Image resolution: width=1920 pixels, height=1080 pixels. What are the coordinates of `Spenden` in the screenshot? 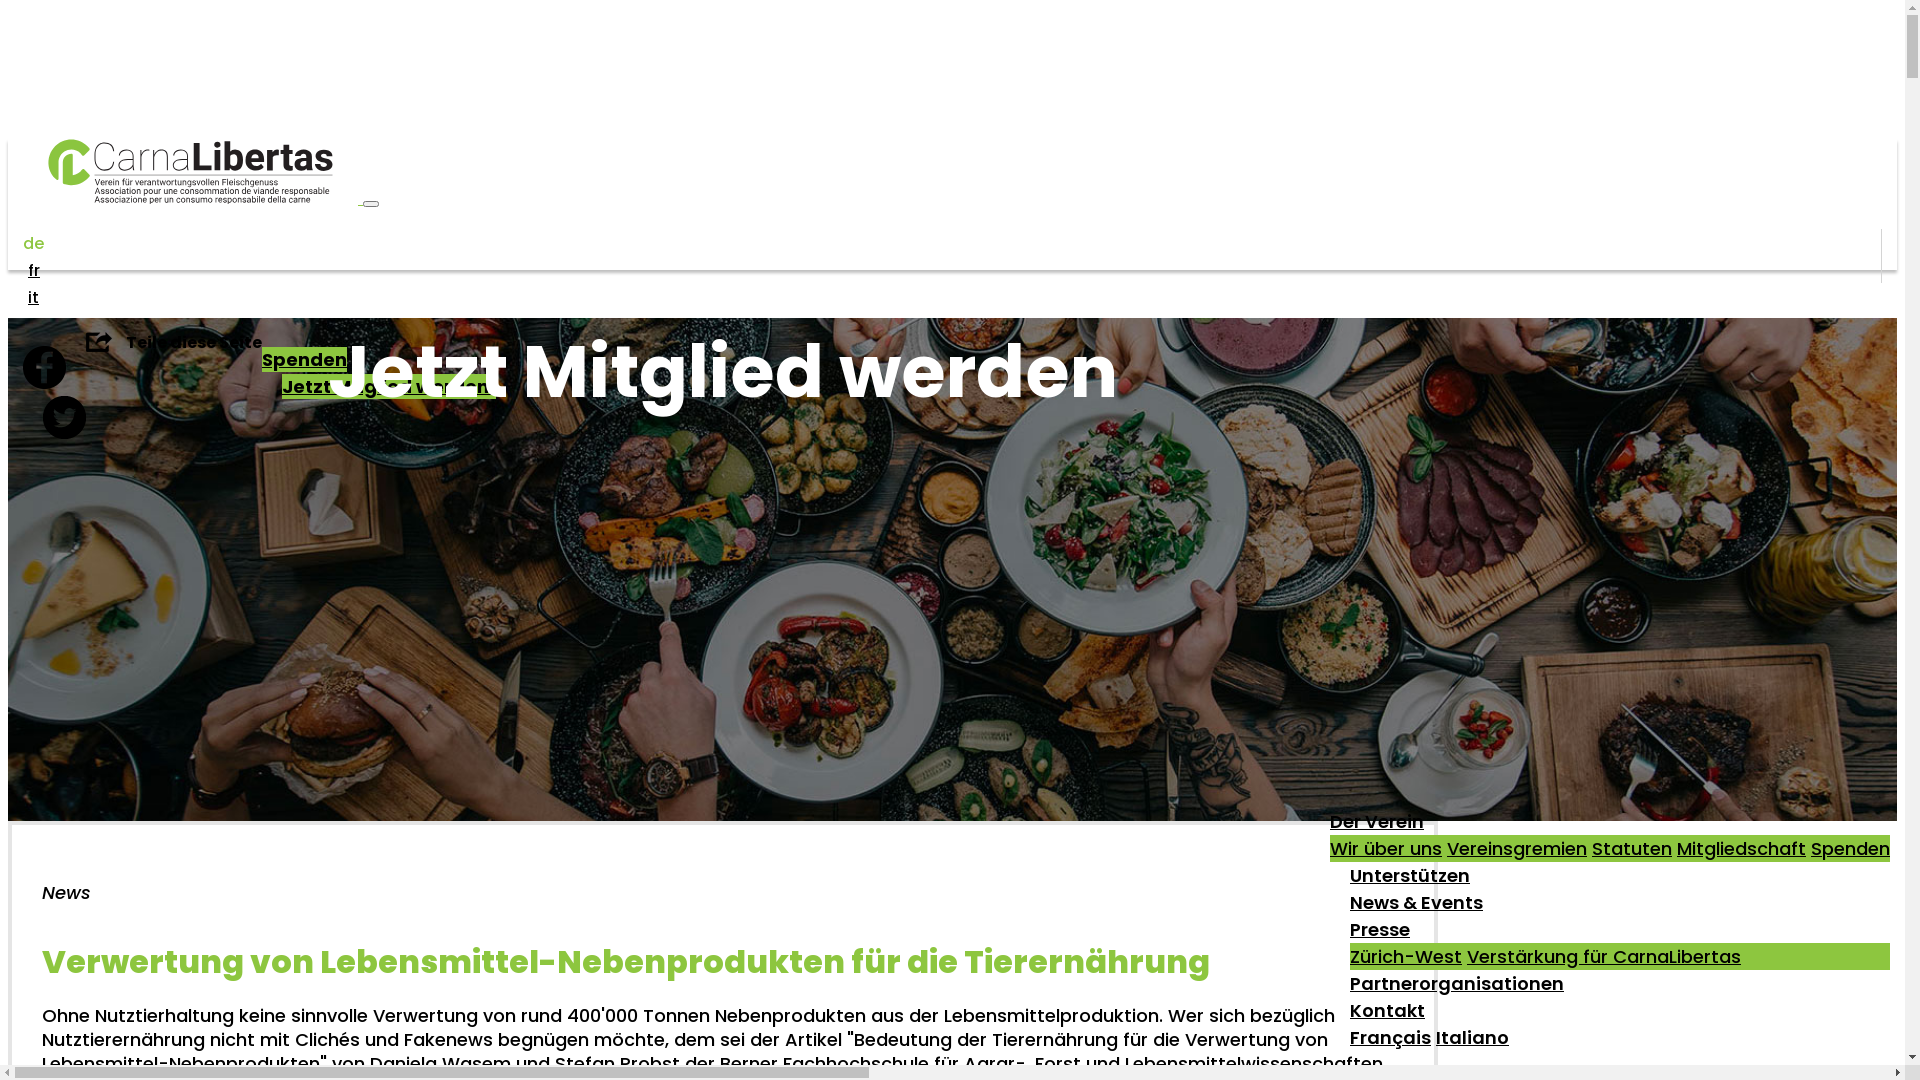 It's located at (1850, 848).